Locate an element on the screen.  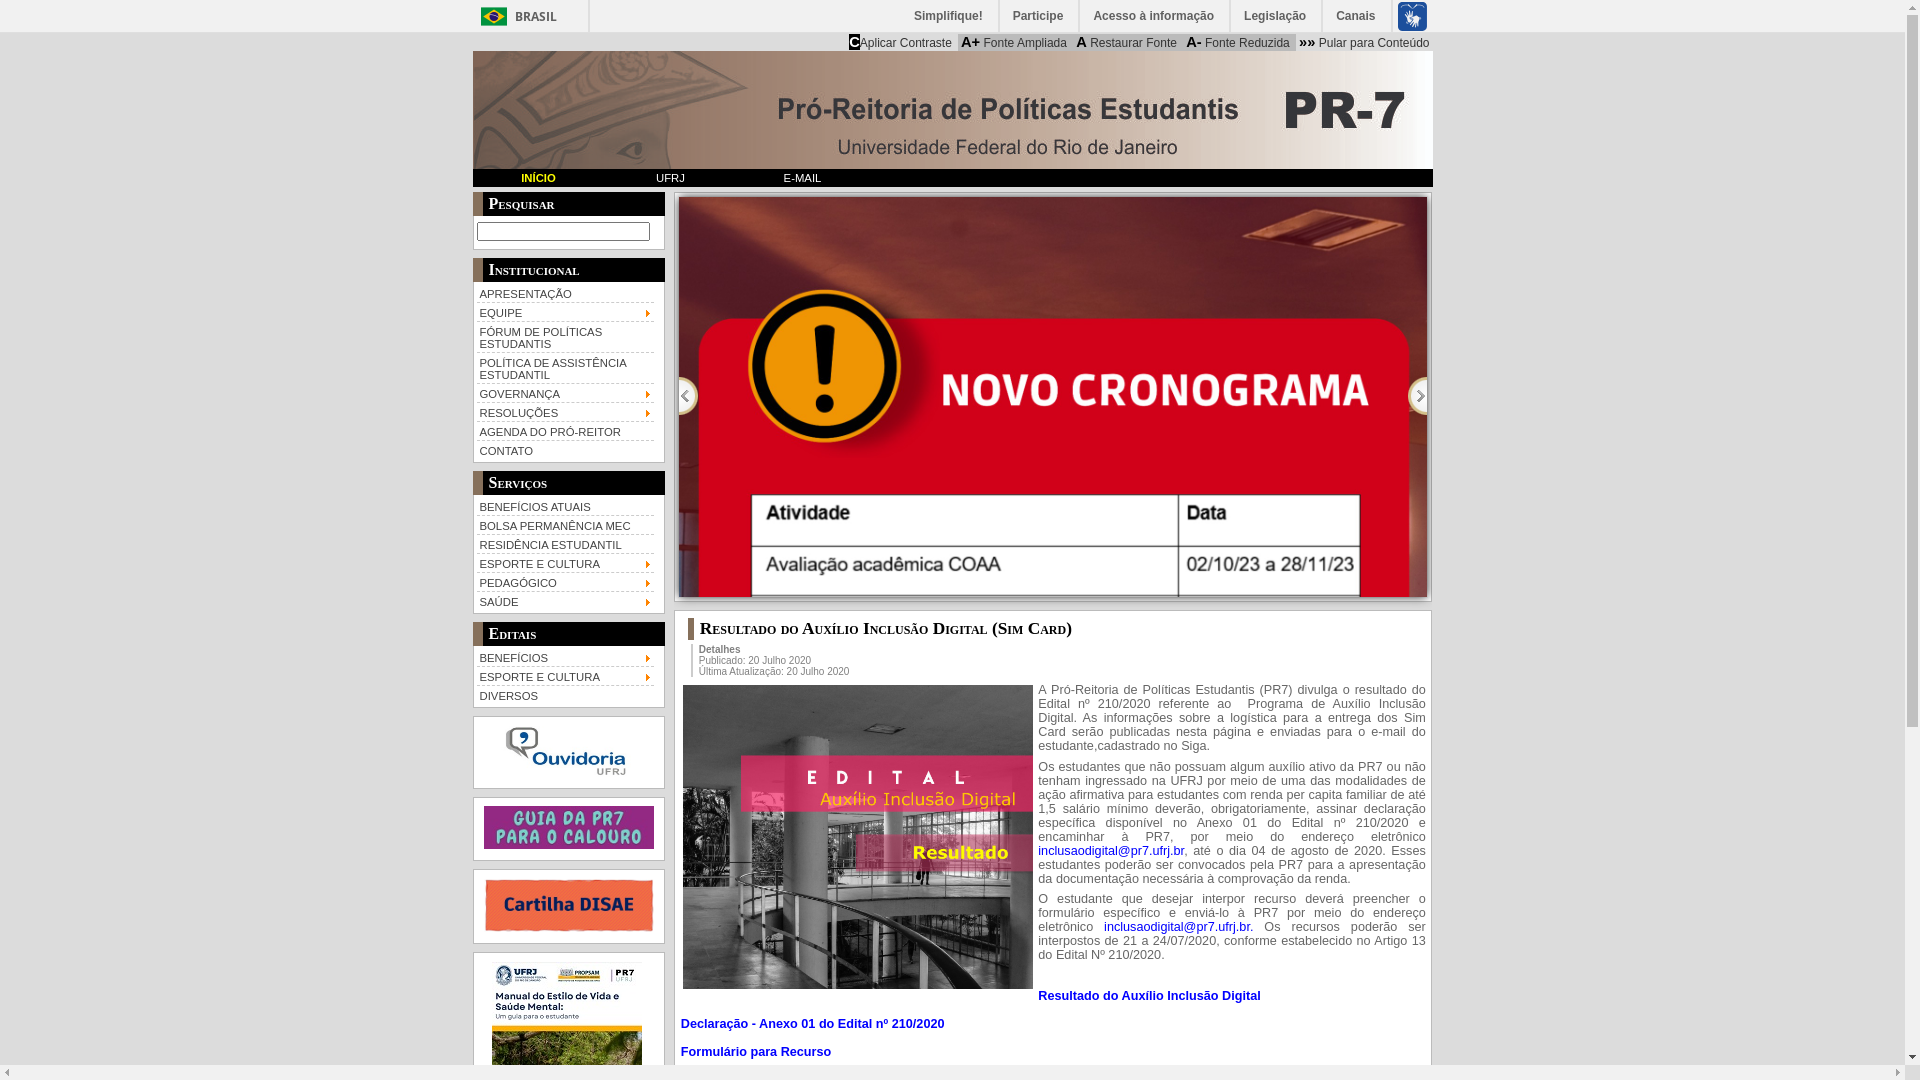
inclusaodigital@pr7.ufrj.br is located at coordinates (1177, 927).